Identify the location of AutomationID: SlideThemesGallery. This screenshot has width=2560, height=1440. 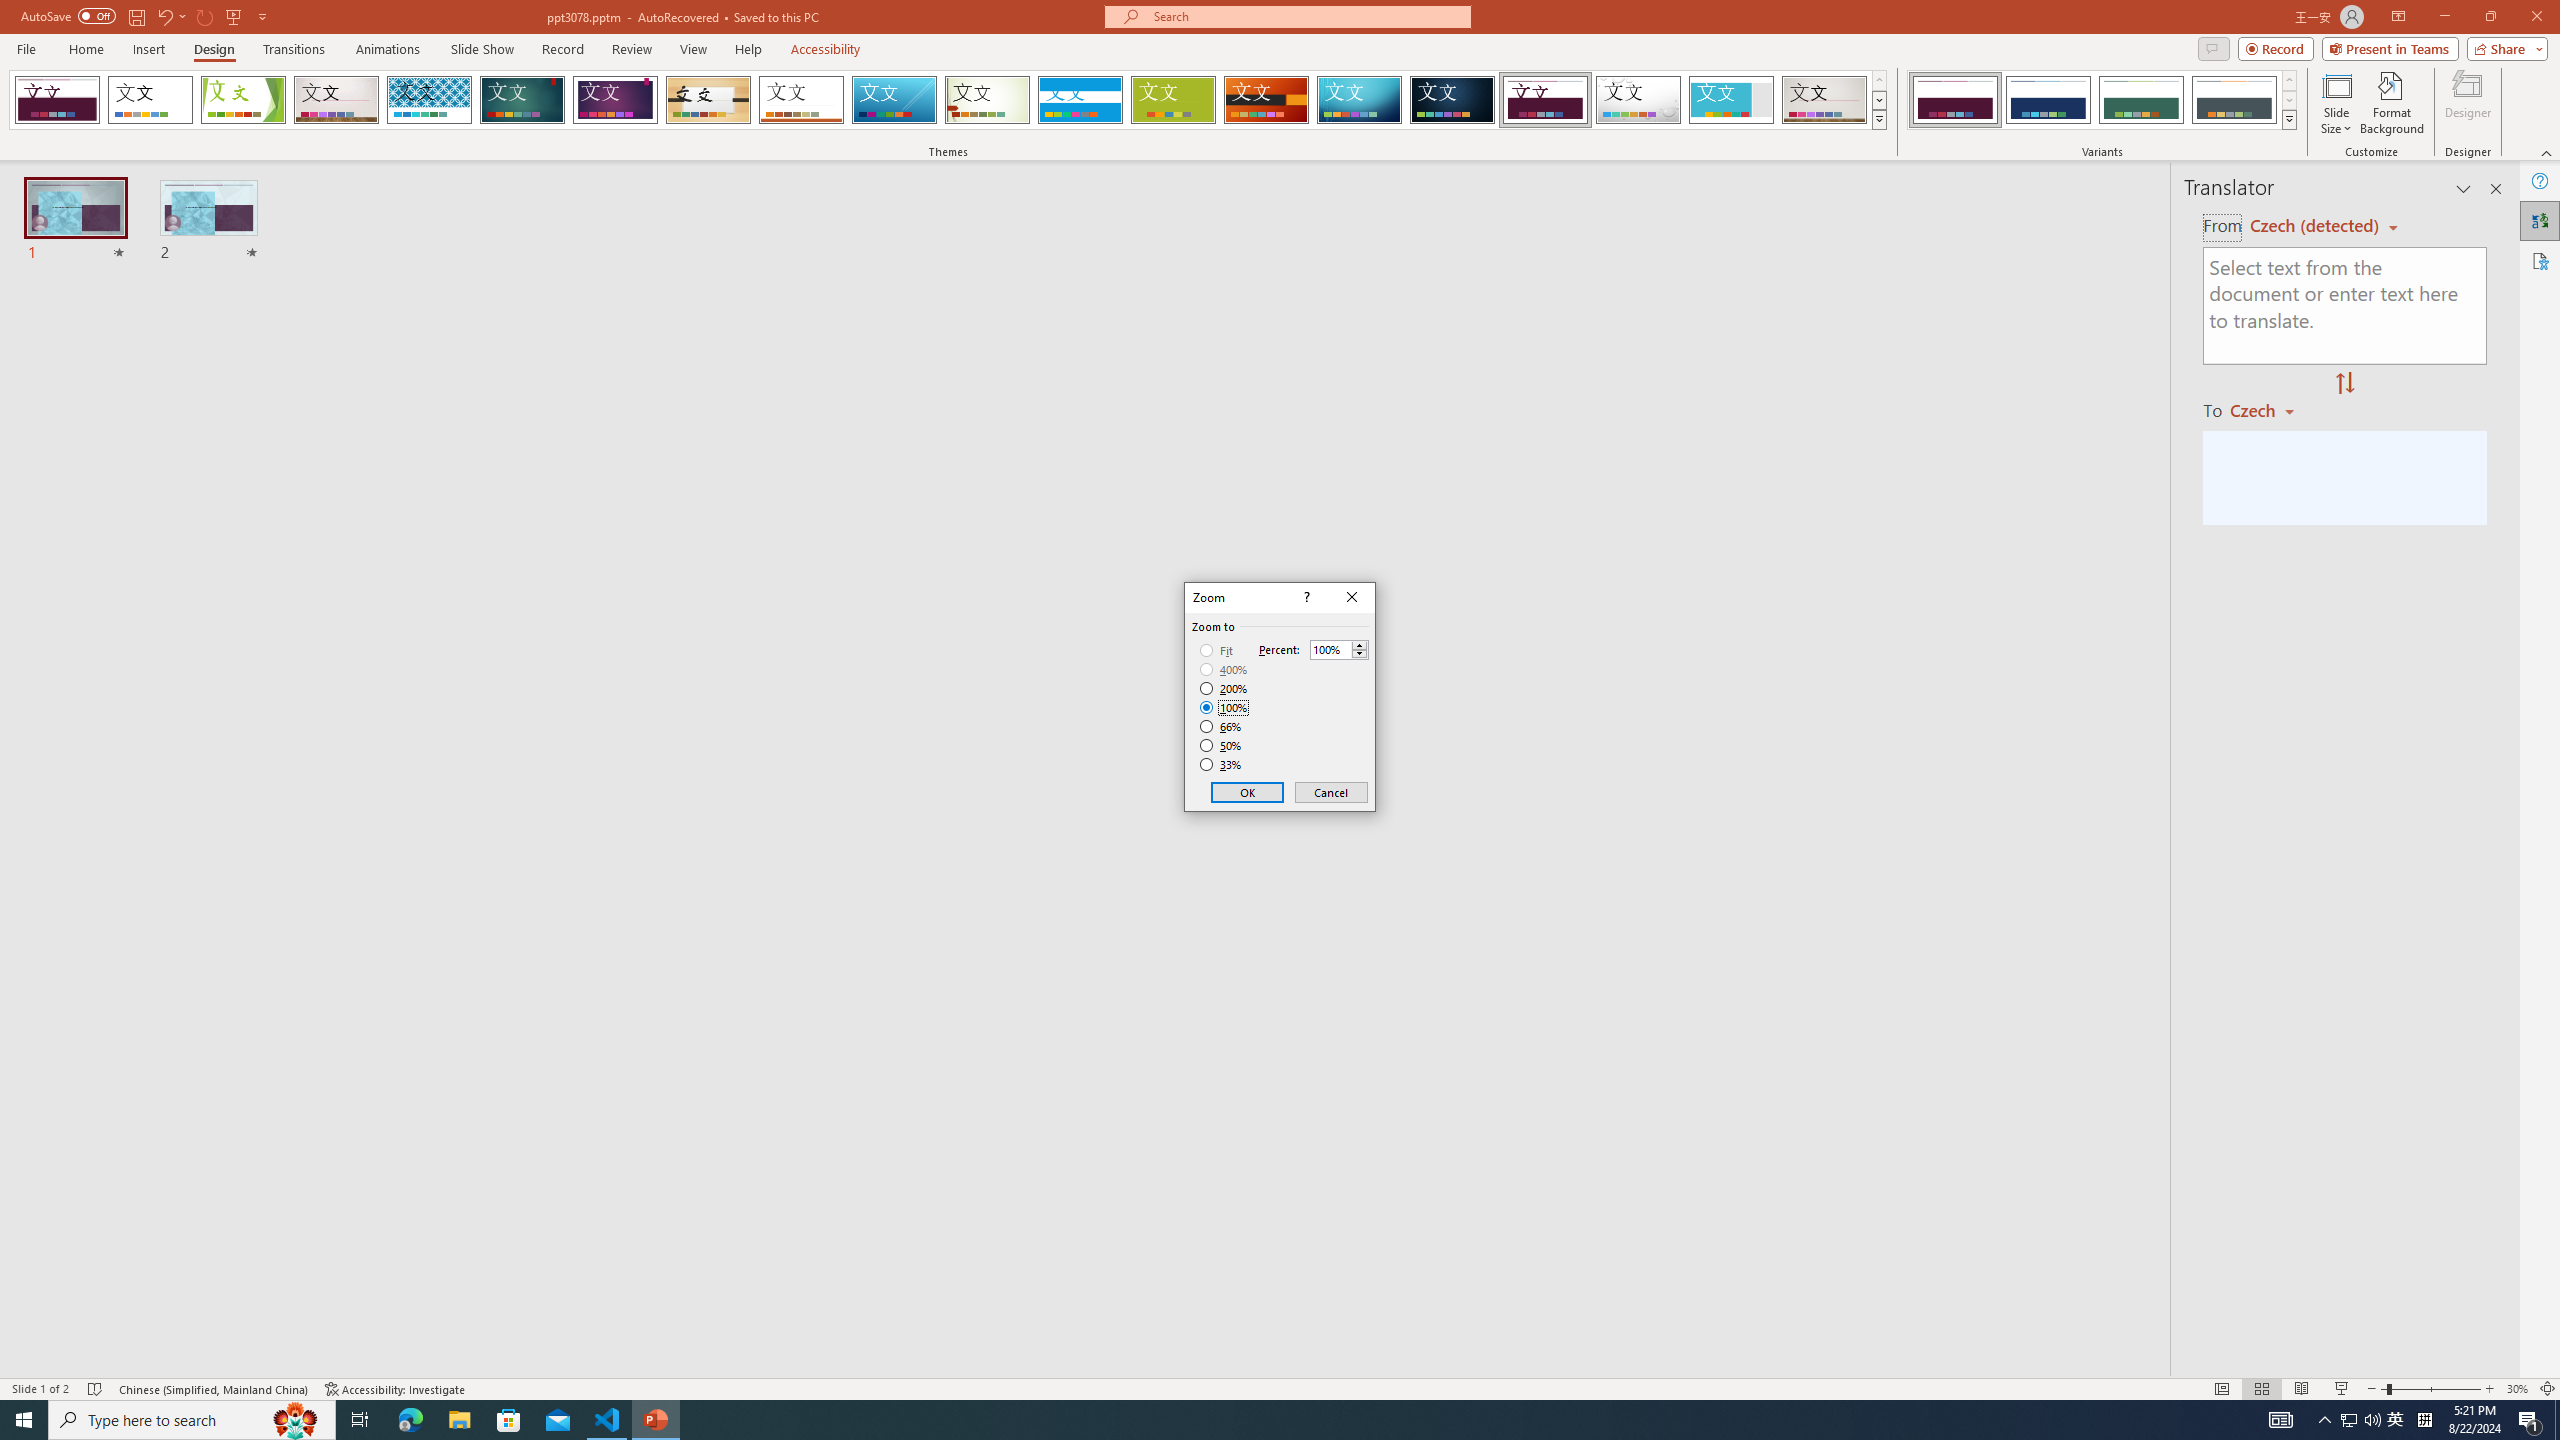
(948, 100).